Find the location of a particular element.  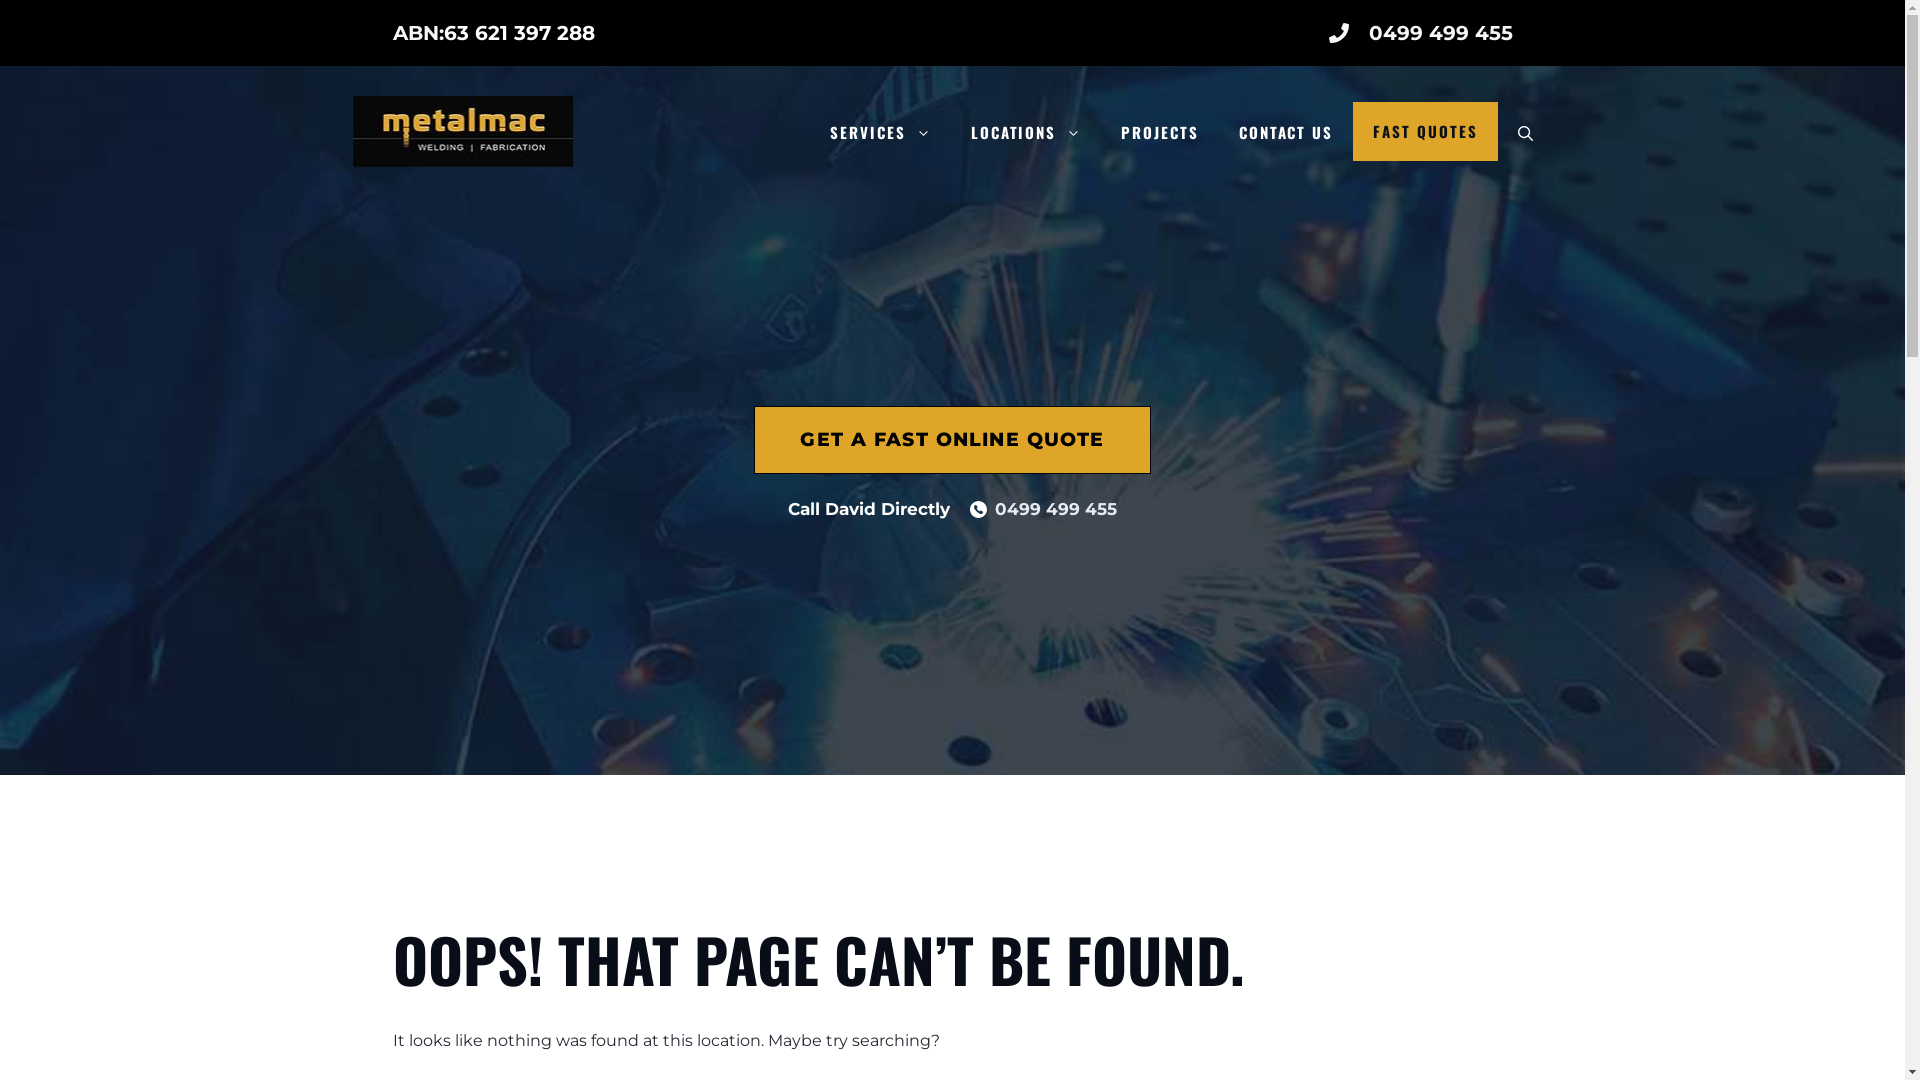

0499 499 455 is located at coordinates (1440, 33).